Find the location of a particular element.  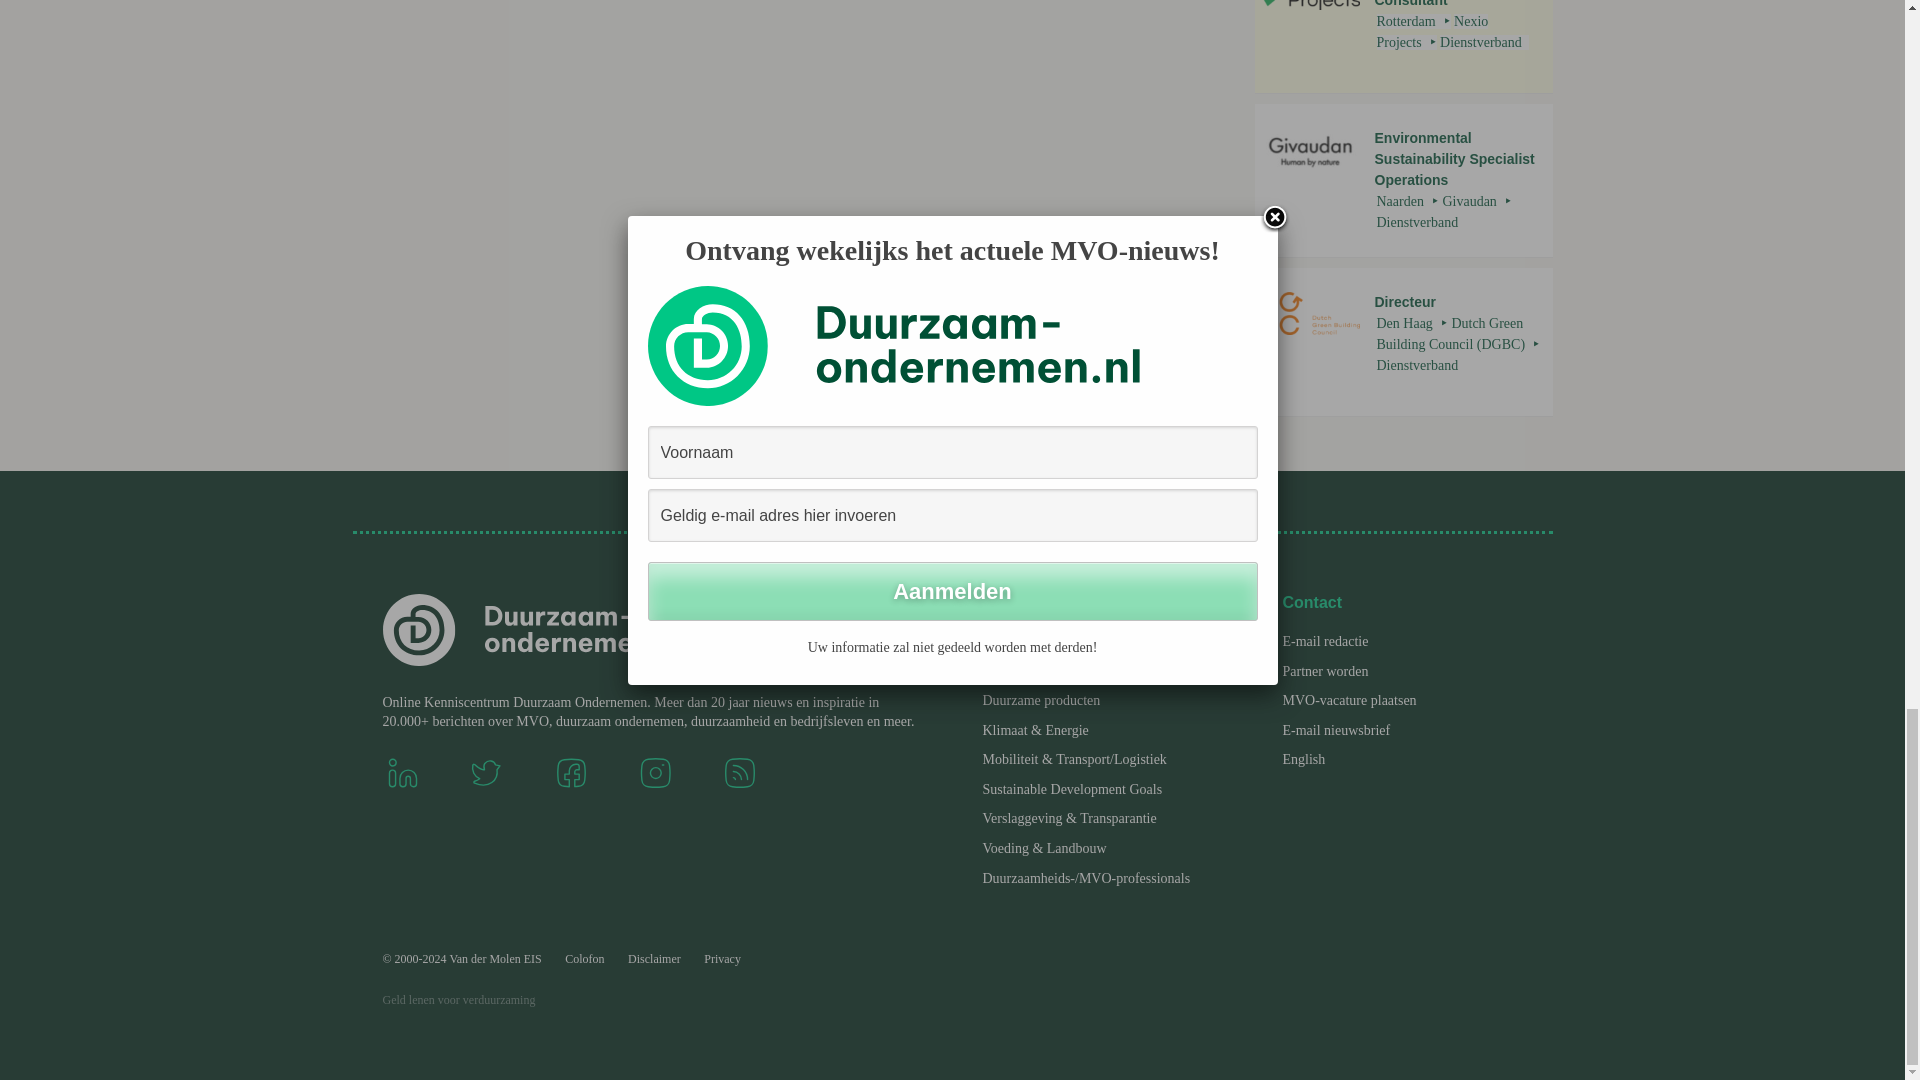

Colofon is located at coordinates (584, 959).